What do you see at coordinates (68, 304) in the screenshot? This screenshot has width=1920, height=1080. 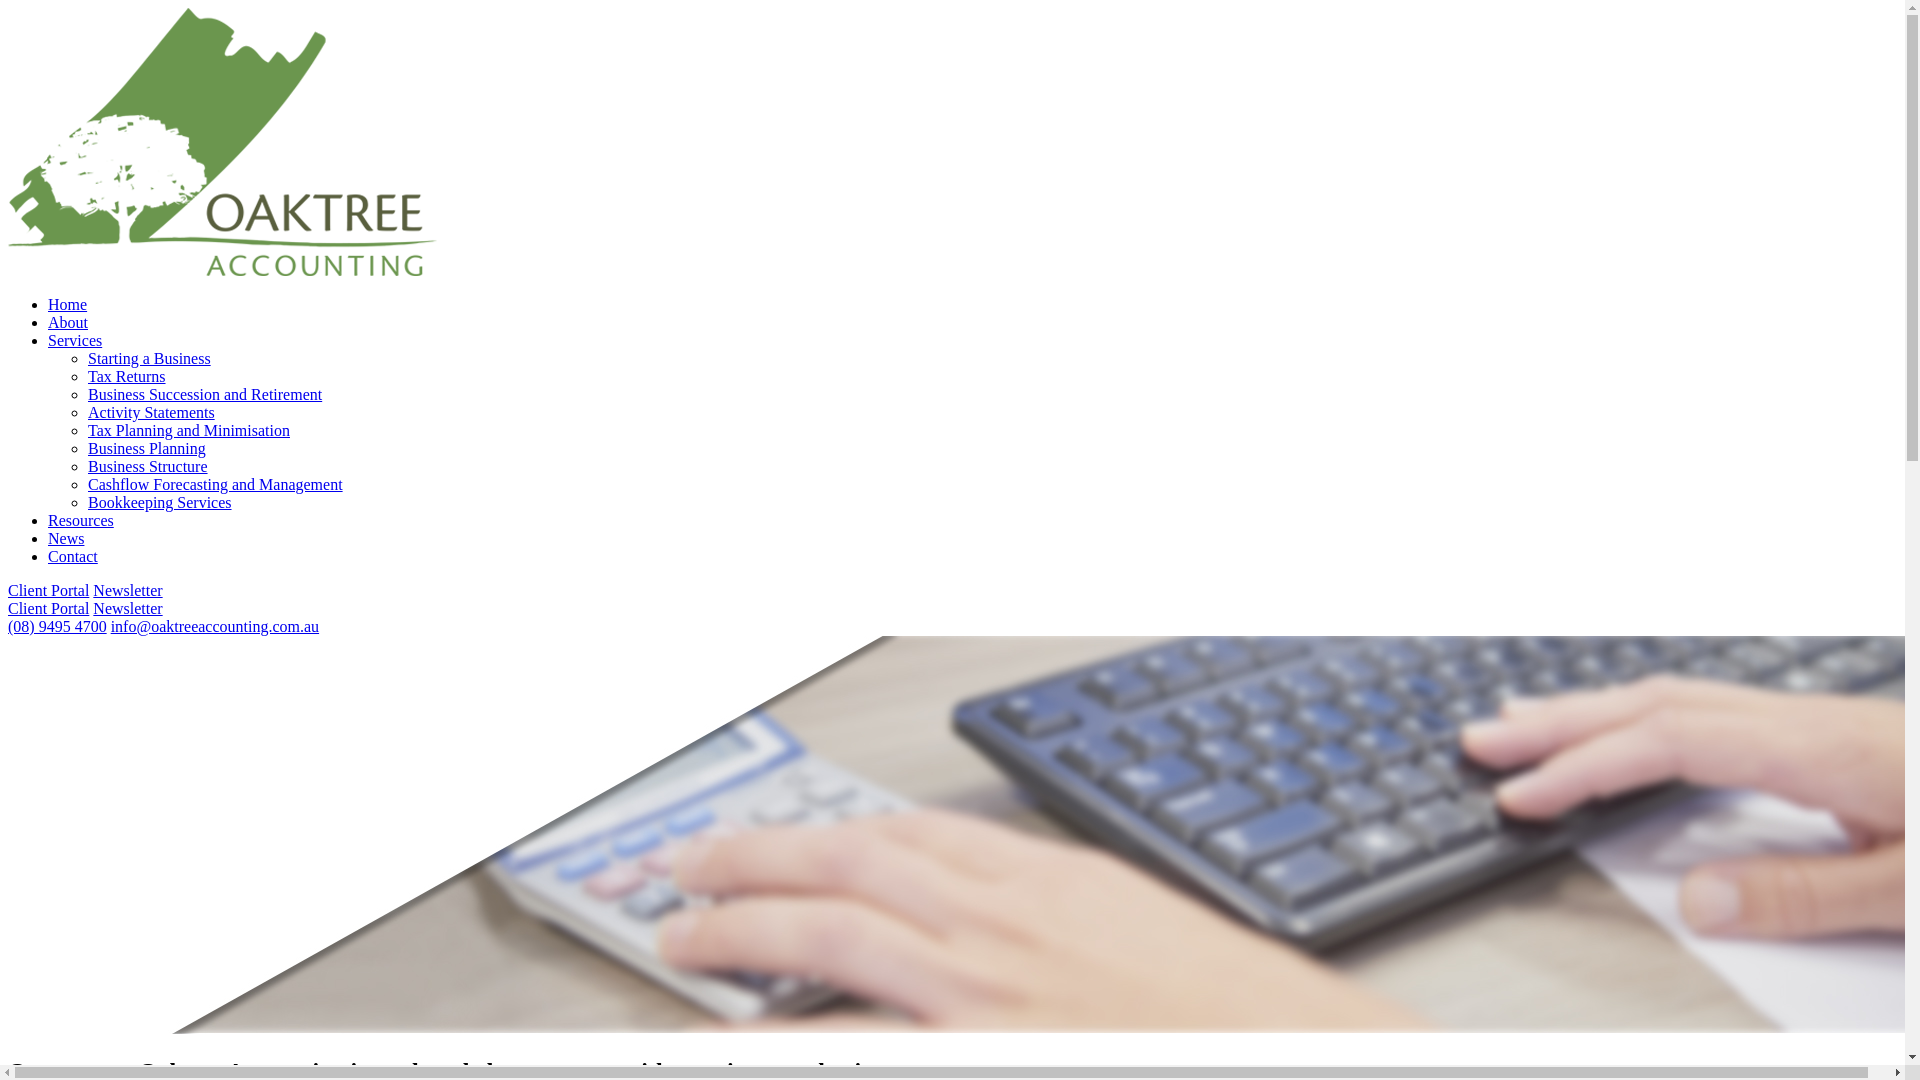 I see `Home` at bounding box center [68, 304].